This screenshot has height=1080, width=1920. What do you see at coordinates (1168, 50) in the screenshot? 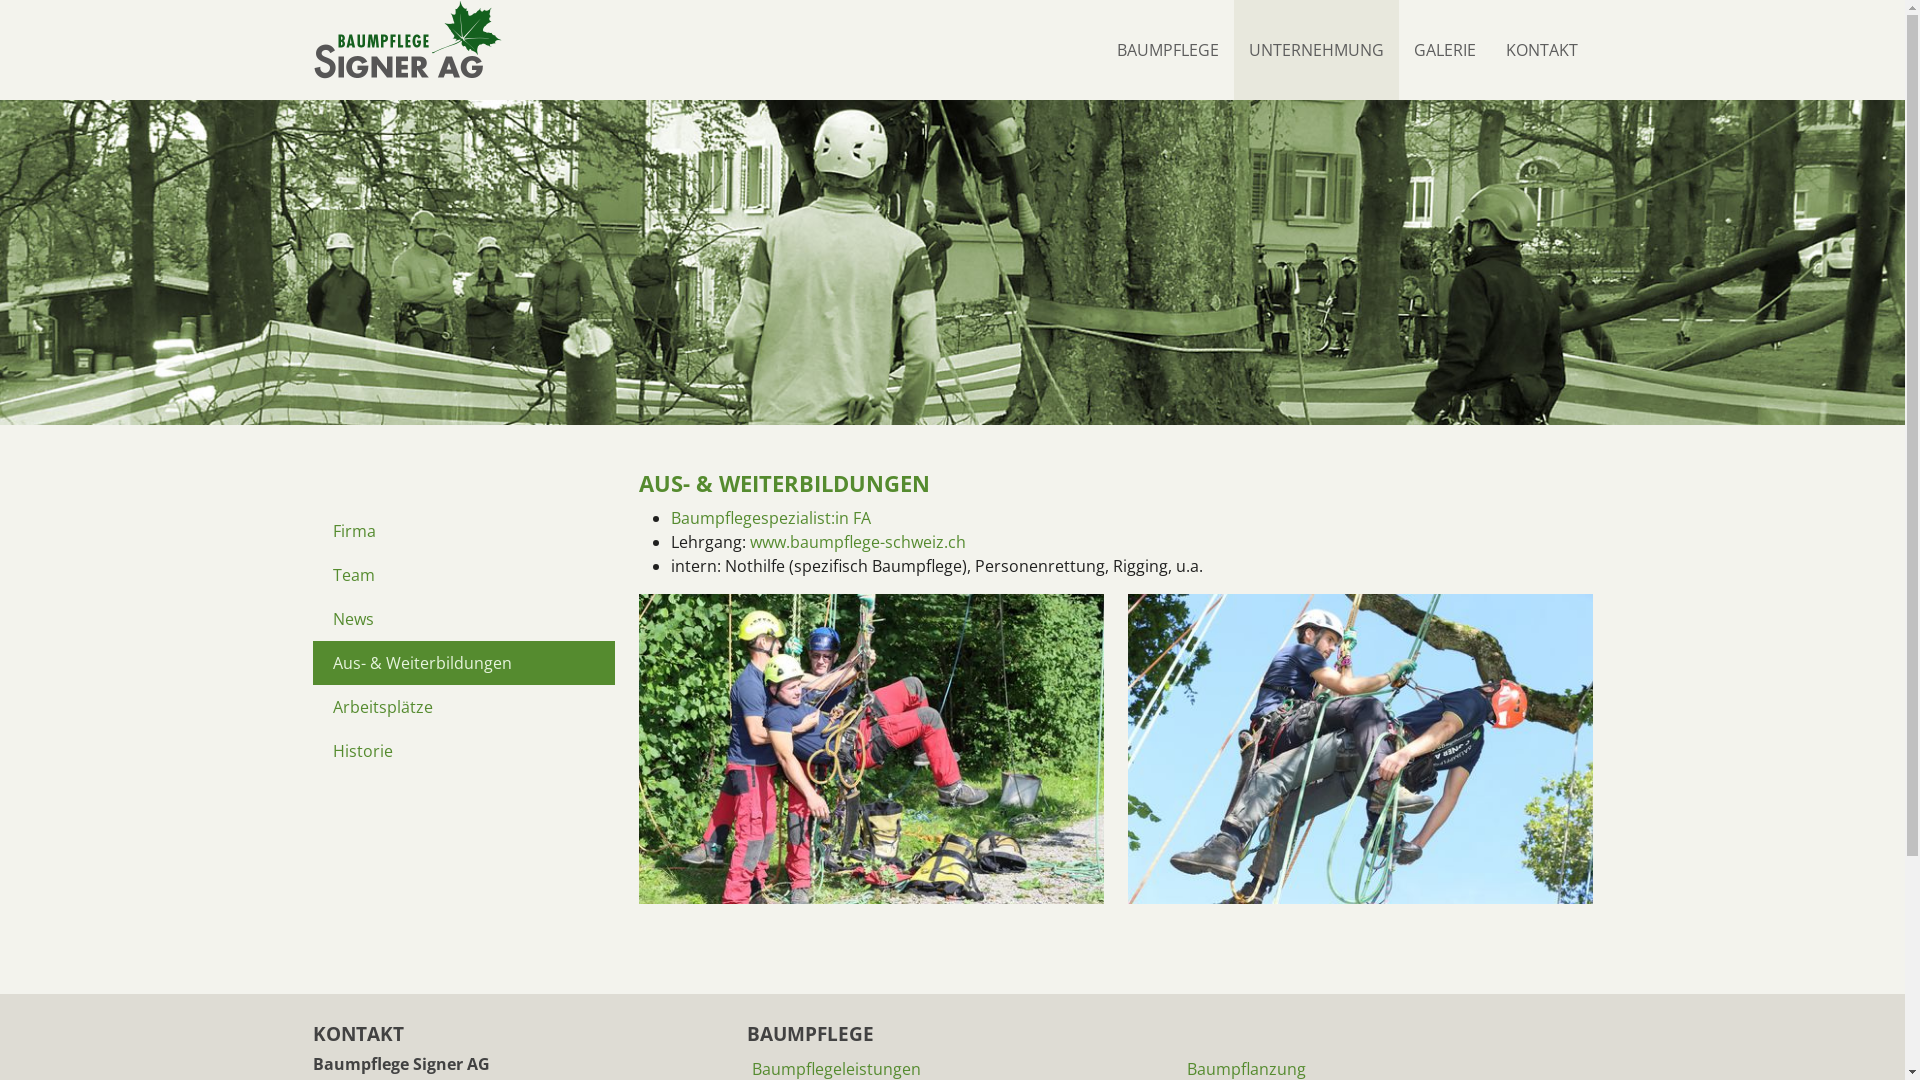
I see `BAUMPFLEGE` at bounding box center [1168, 50].